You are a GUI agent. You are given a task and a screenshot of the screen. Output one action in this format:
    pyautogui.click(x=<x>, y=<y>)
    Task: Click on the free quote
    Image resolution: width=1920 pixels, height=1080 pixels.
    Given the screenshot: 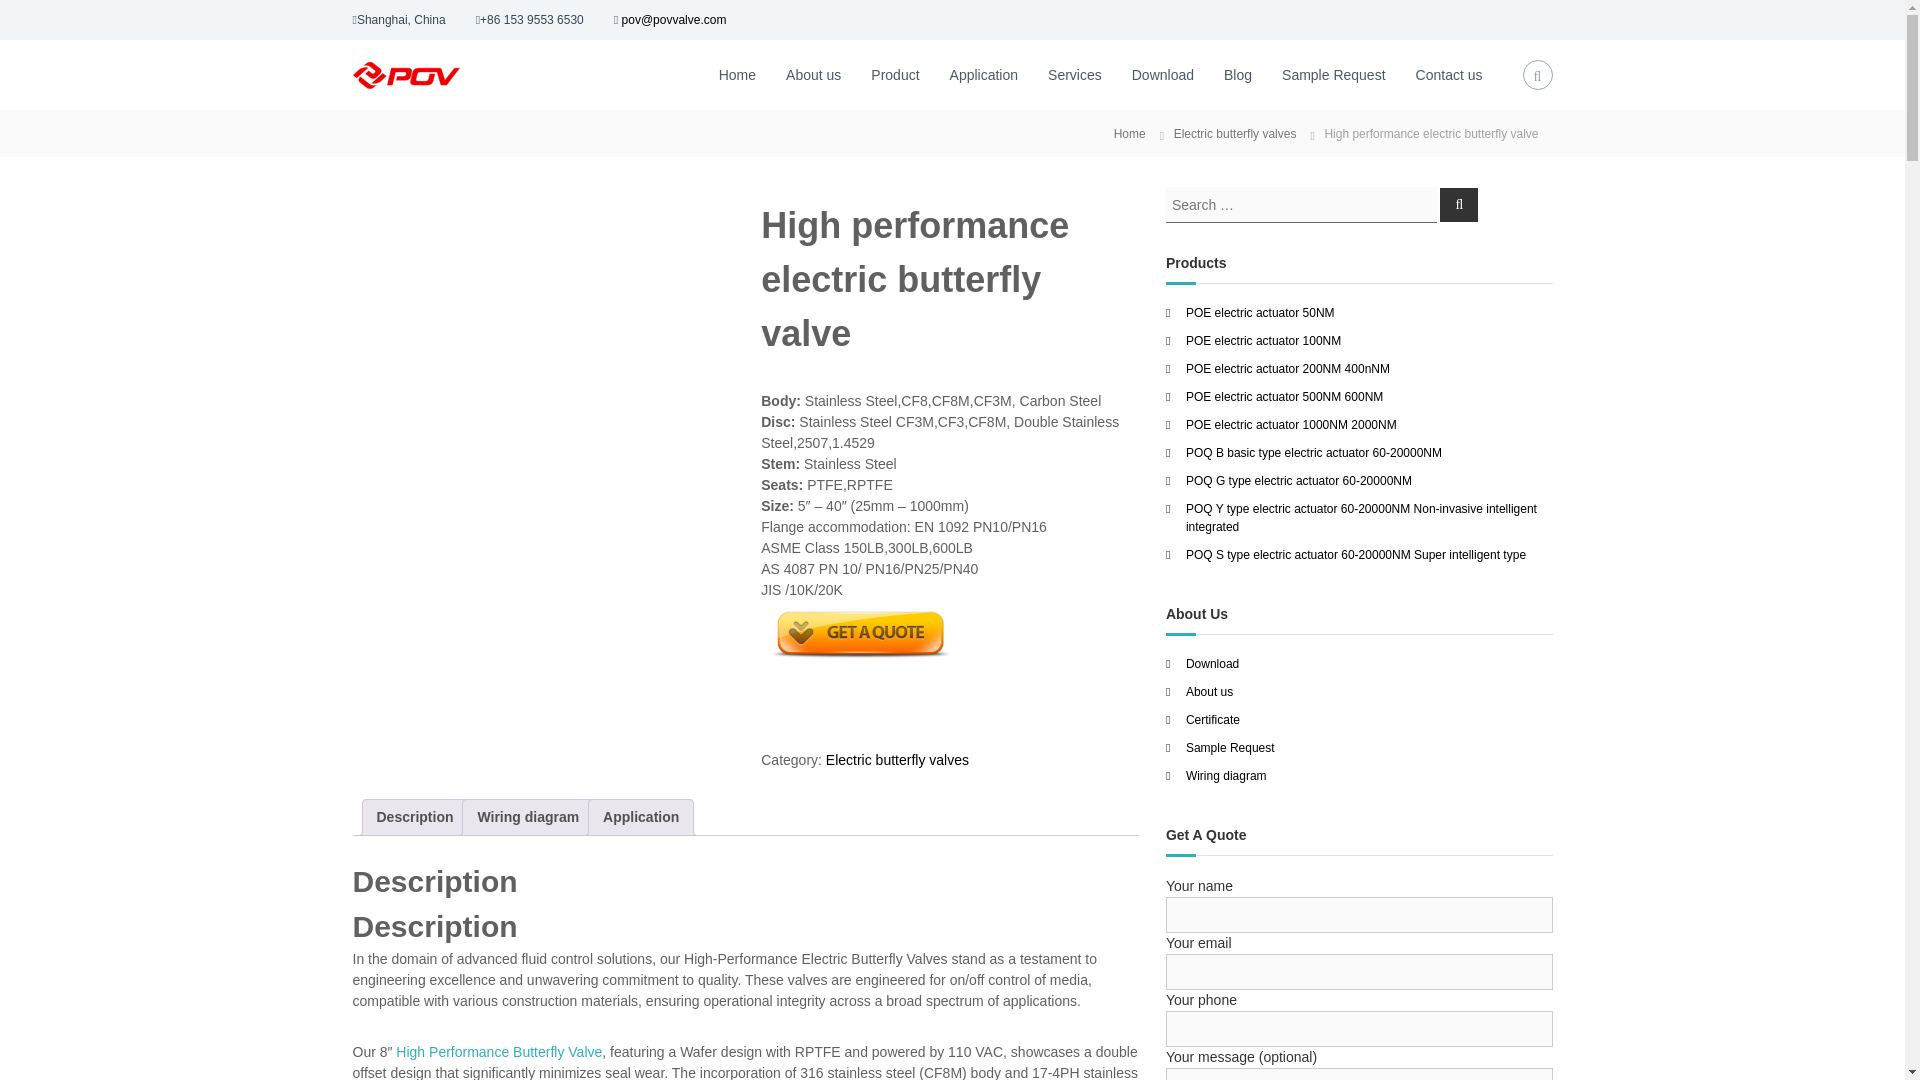 What is the action you would take?
    pyautogui.click(x=860, y=634)
    